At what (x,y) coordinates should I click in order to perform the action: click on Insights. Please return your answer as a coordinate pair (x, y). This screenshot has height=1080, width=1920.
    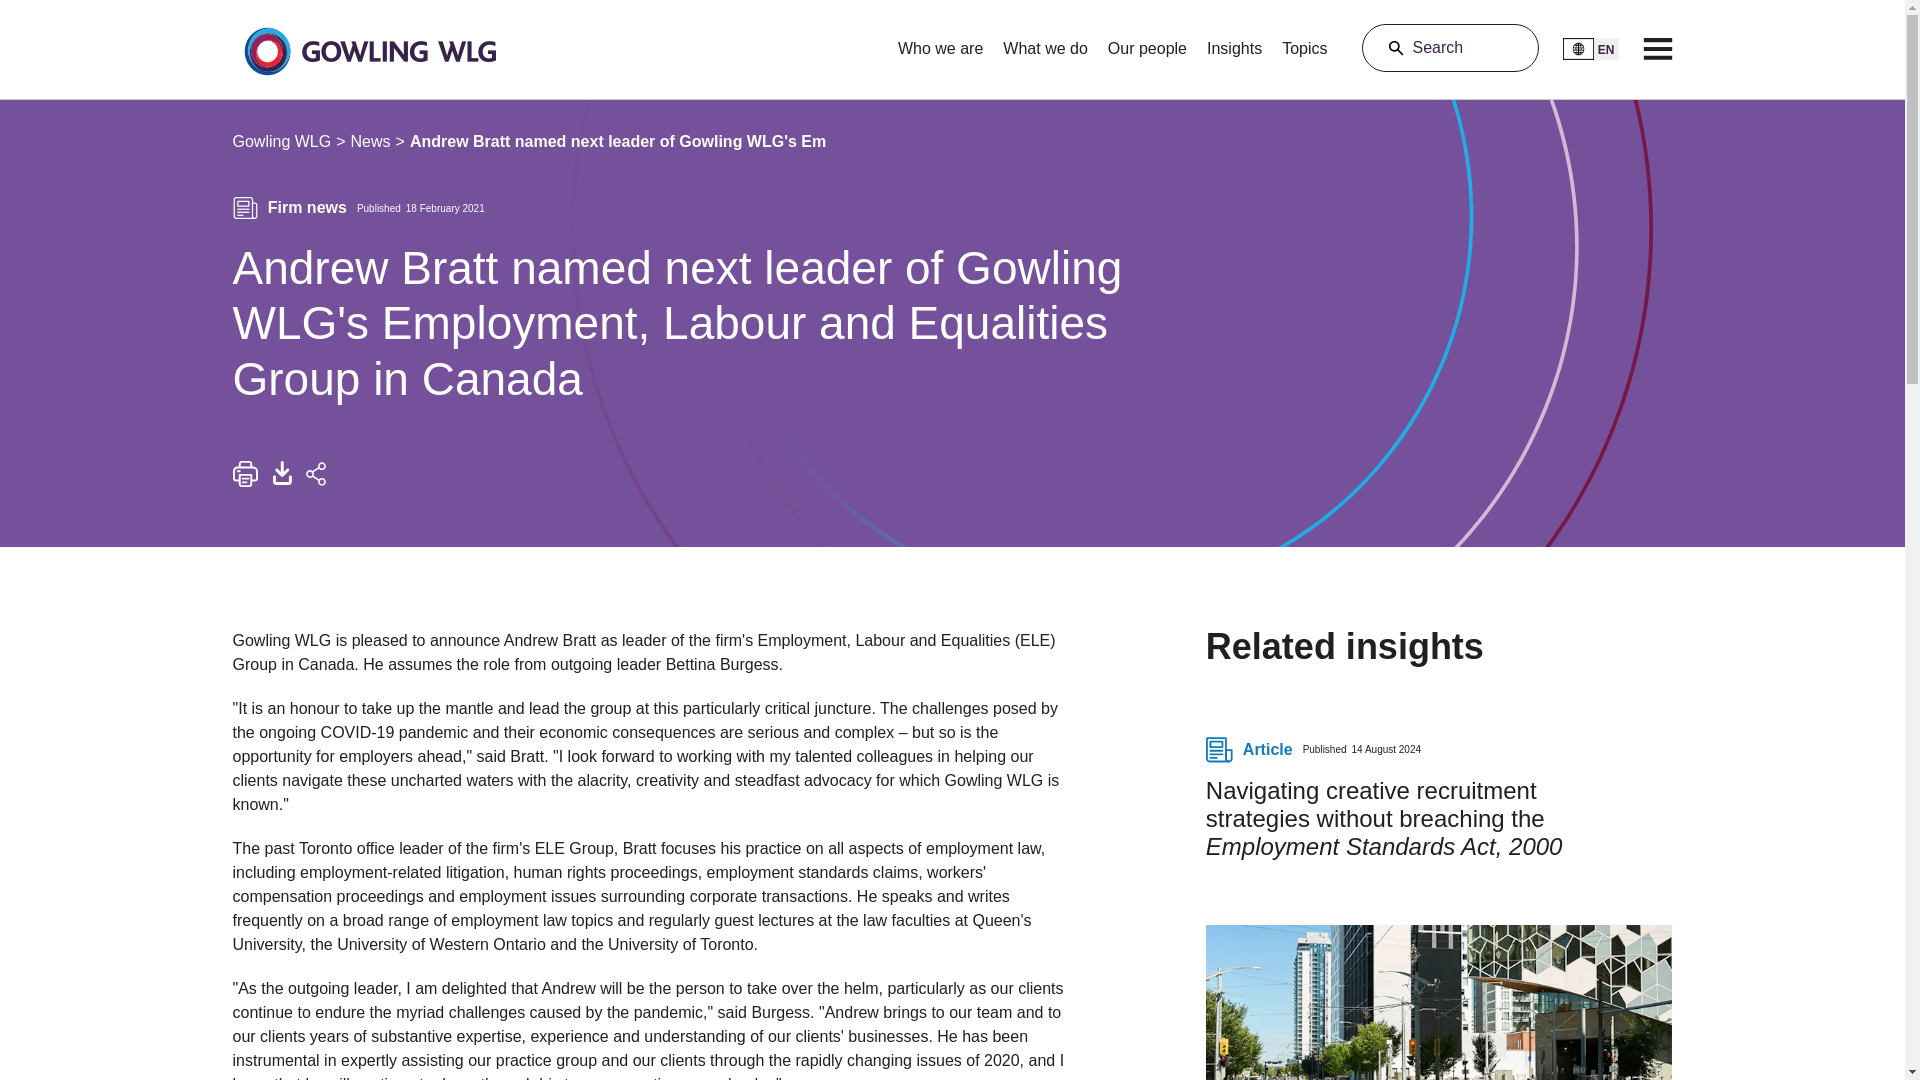
    Looking at the image, I should click on (1234, 42).